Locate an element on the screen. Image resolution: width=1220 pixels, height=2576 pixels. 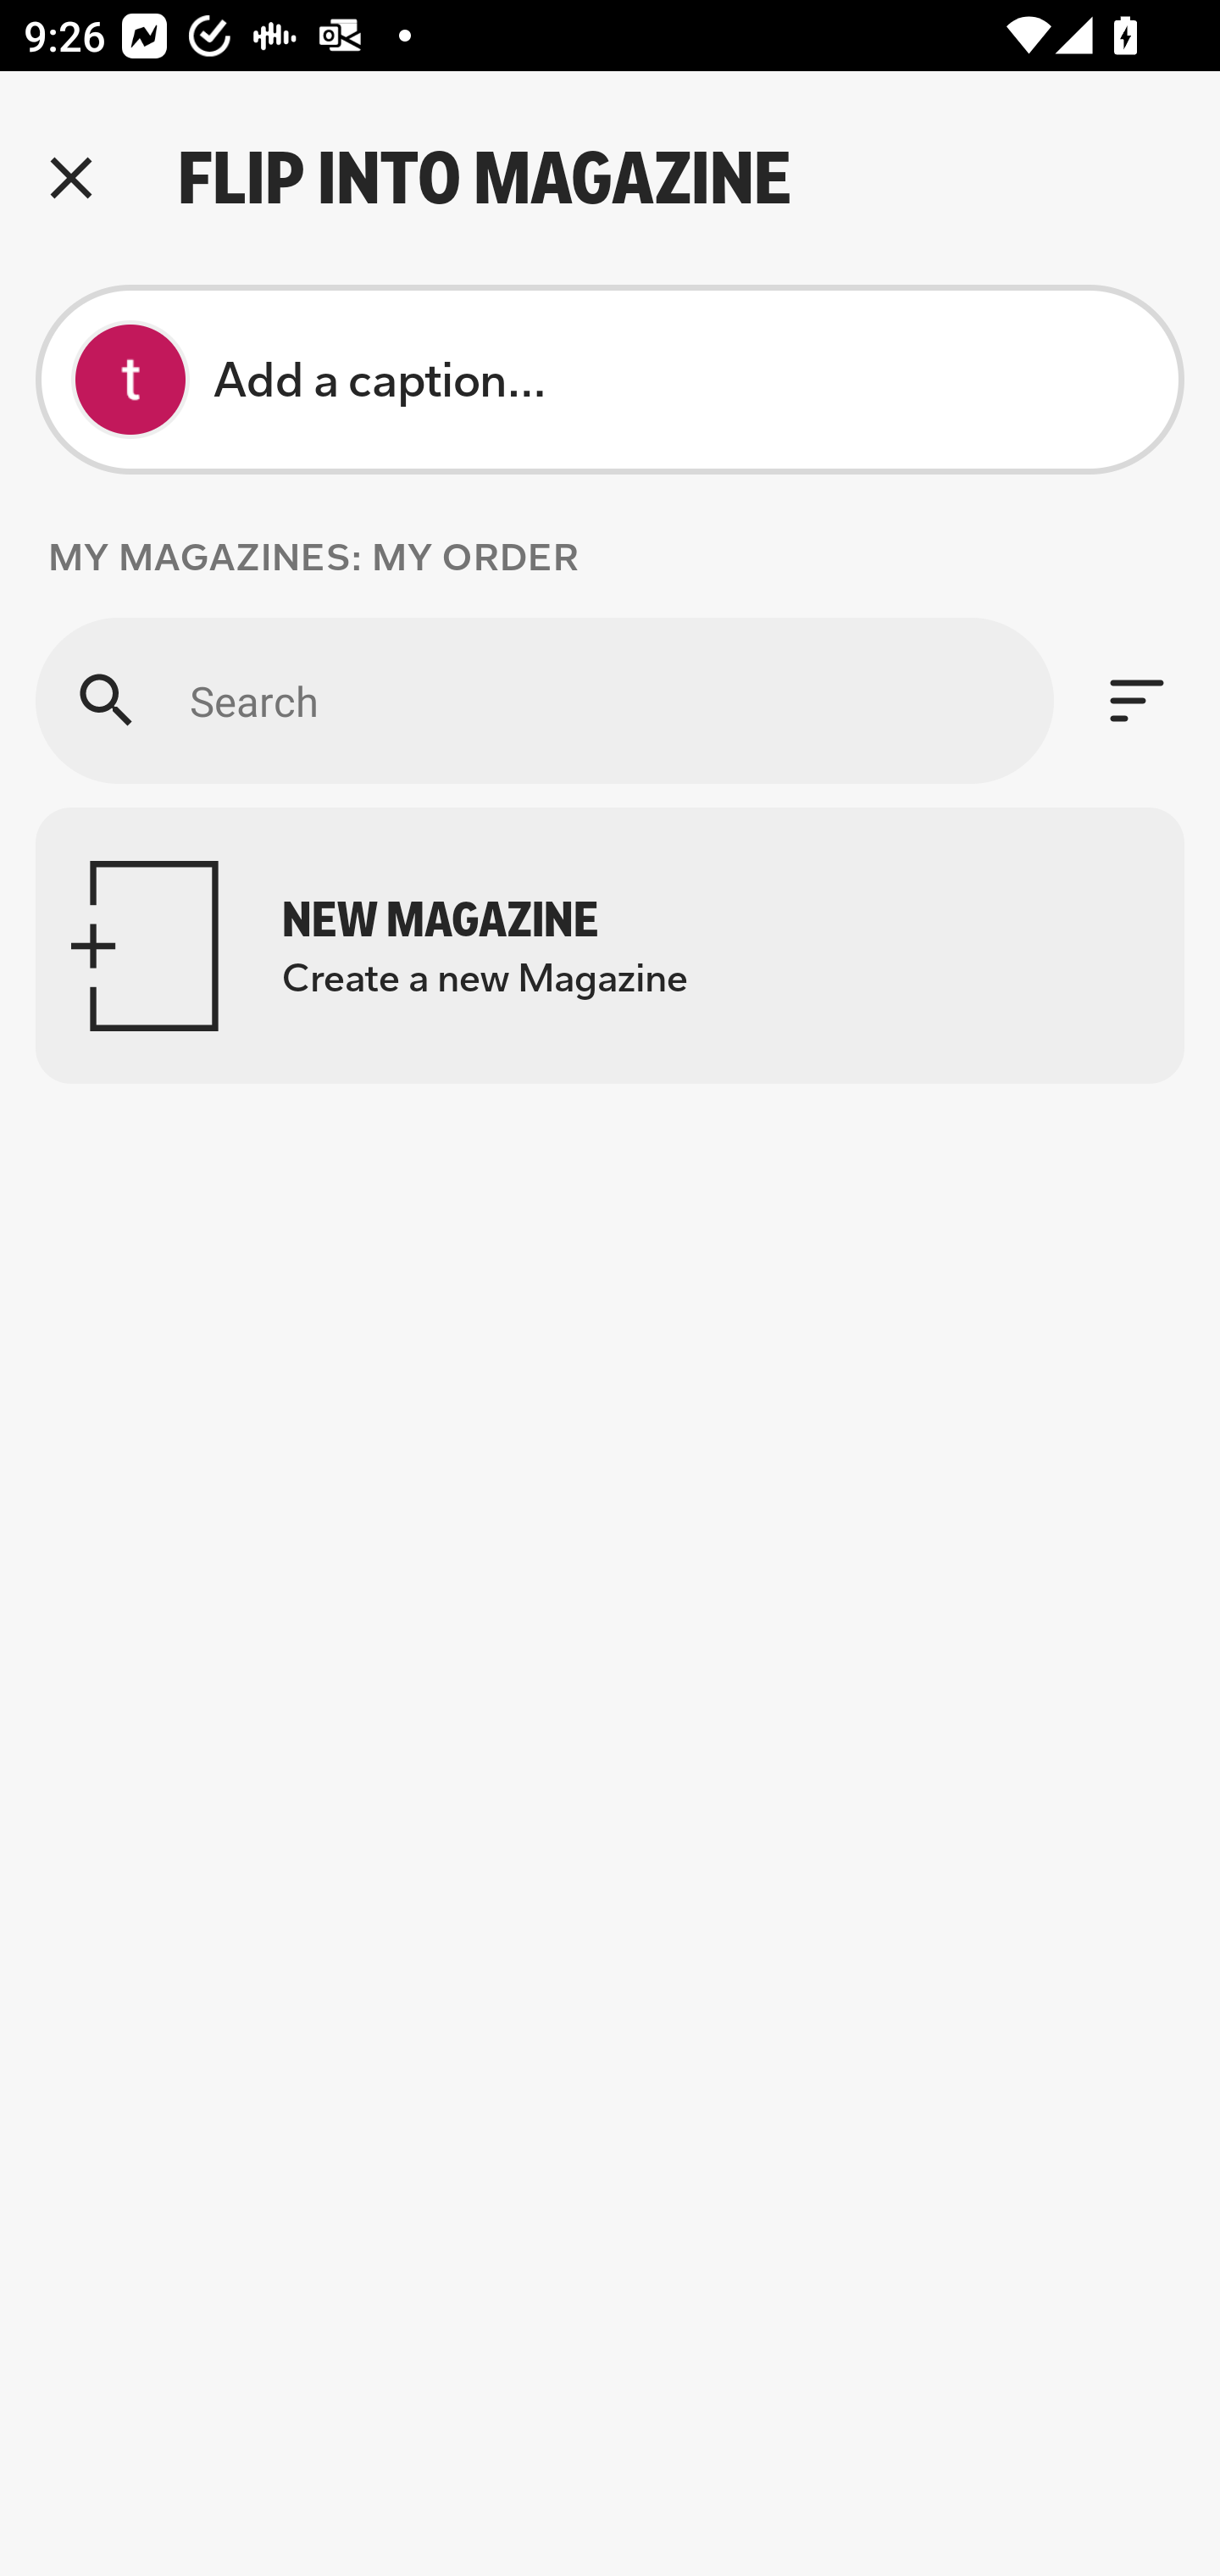
NEW MAGAZINE Create a new Magazine is located at coordinates (610, 946).